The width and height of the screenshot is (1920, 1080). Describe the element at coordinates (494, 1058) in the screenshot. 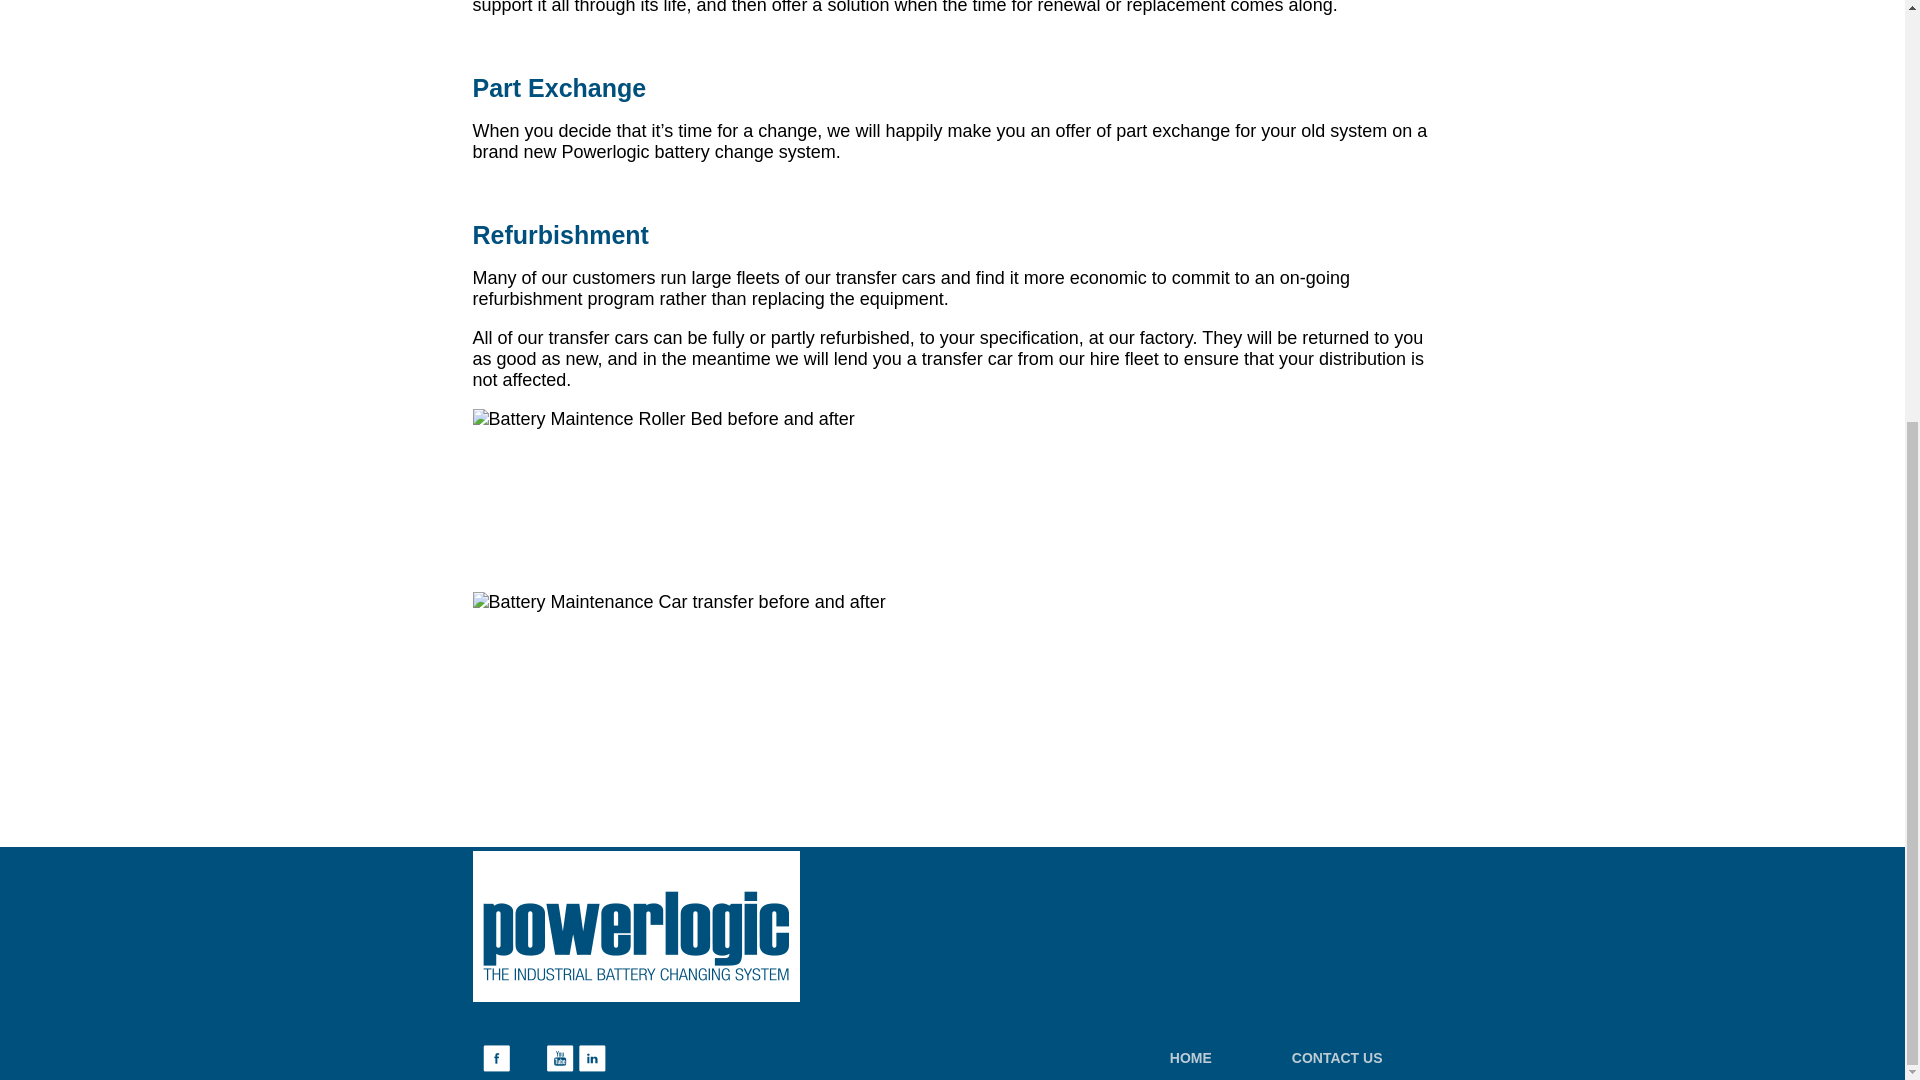

I see `Facebook` at that location.